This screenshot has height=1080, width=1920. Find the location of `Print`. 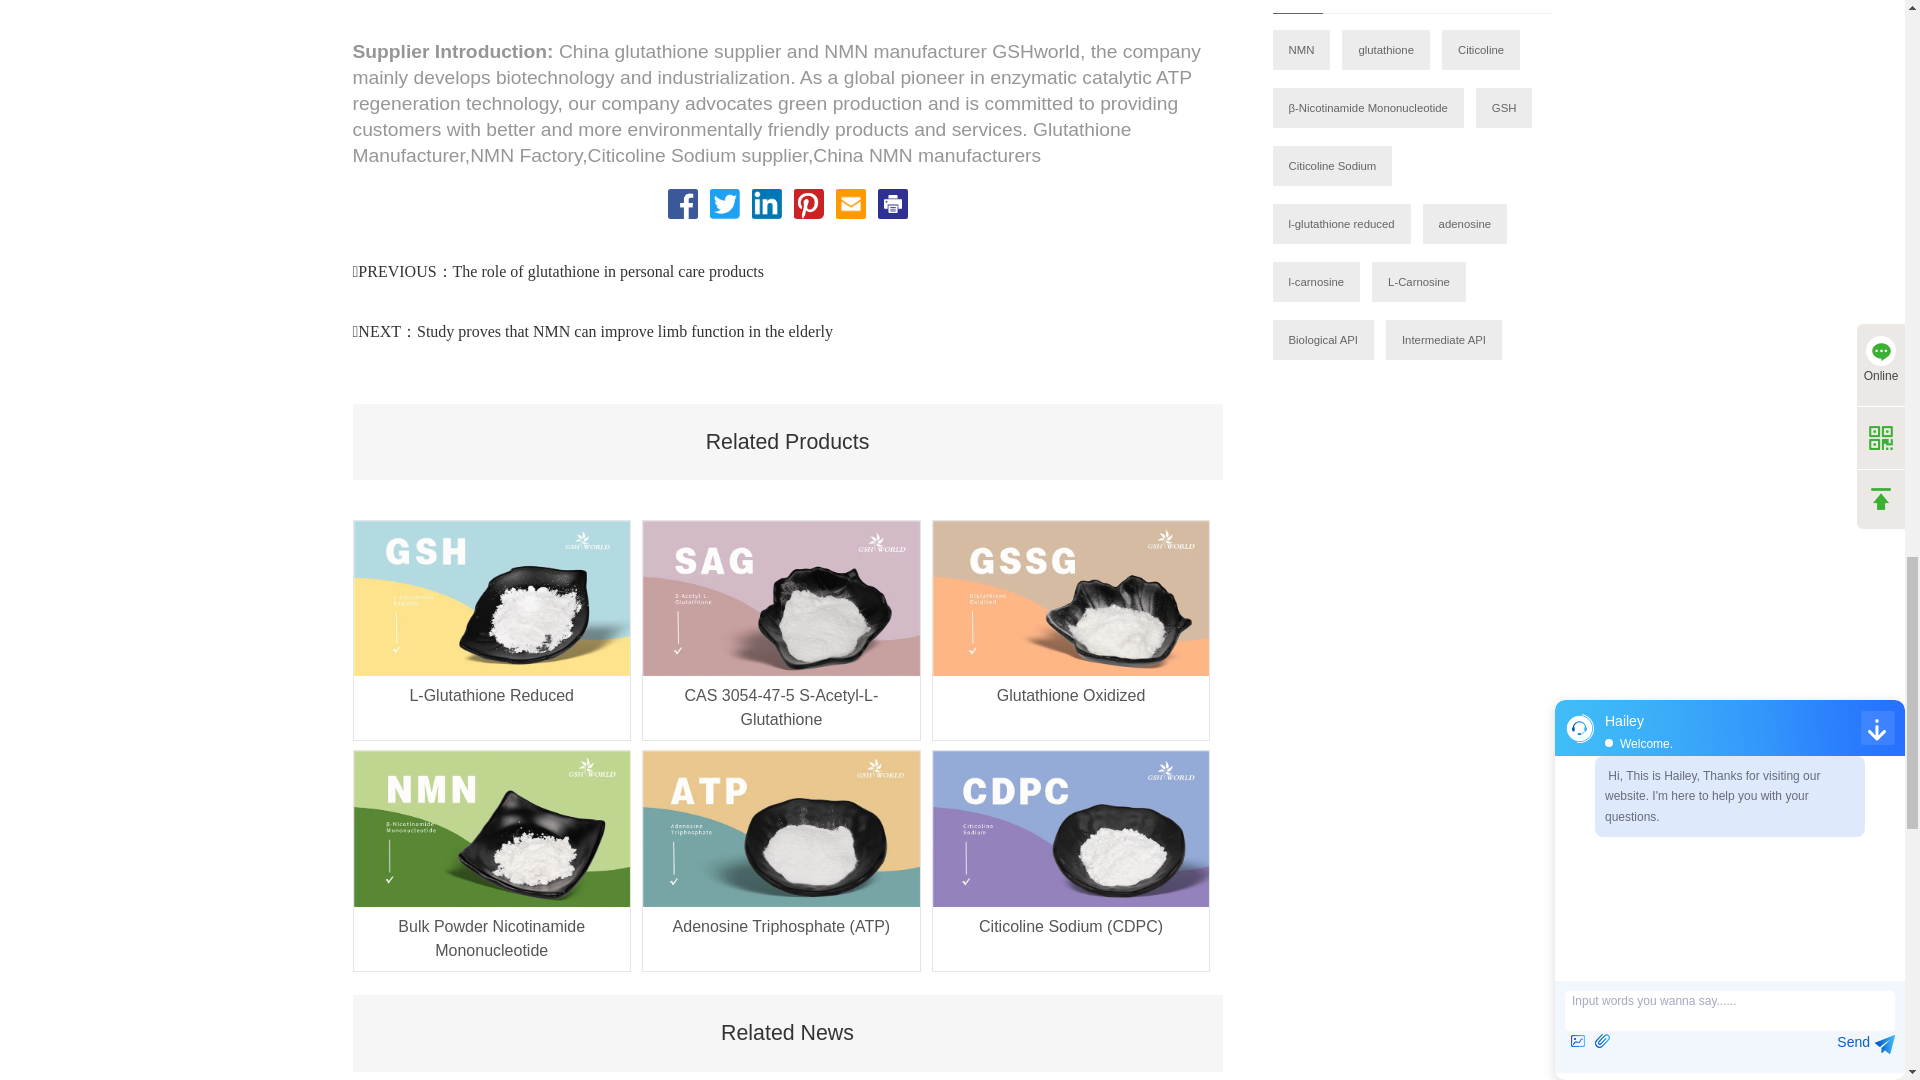

Print is located at coordinates (892, 204).